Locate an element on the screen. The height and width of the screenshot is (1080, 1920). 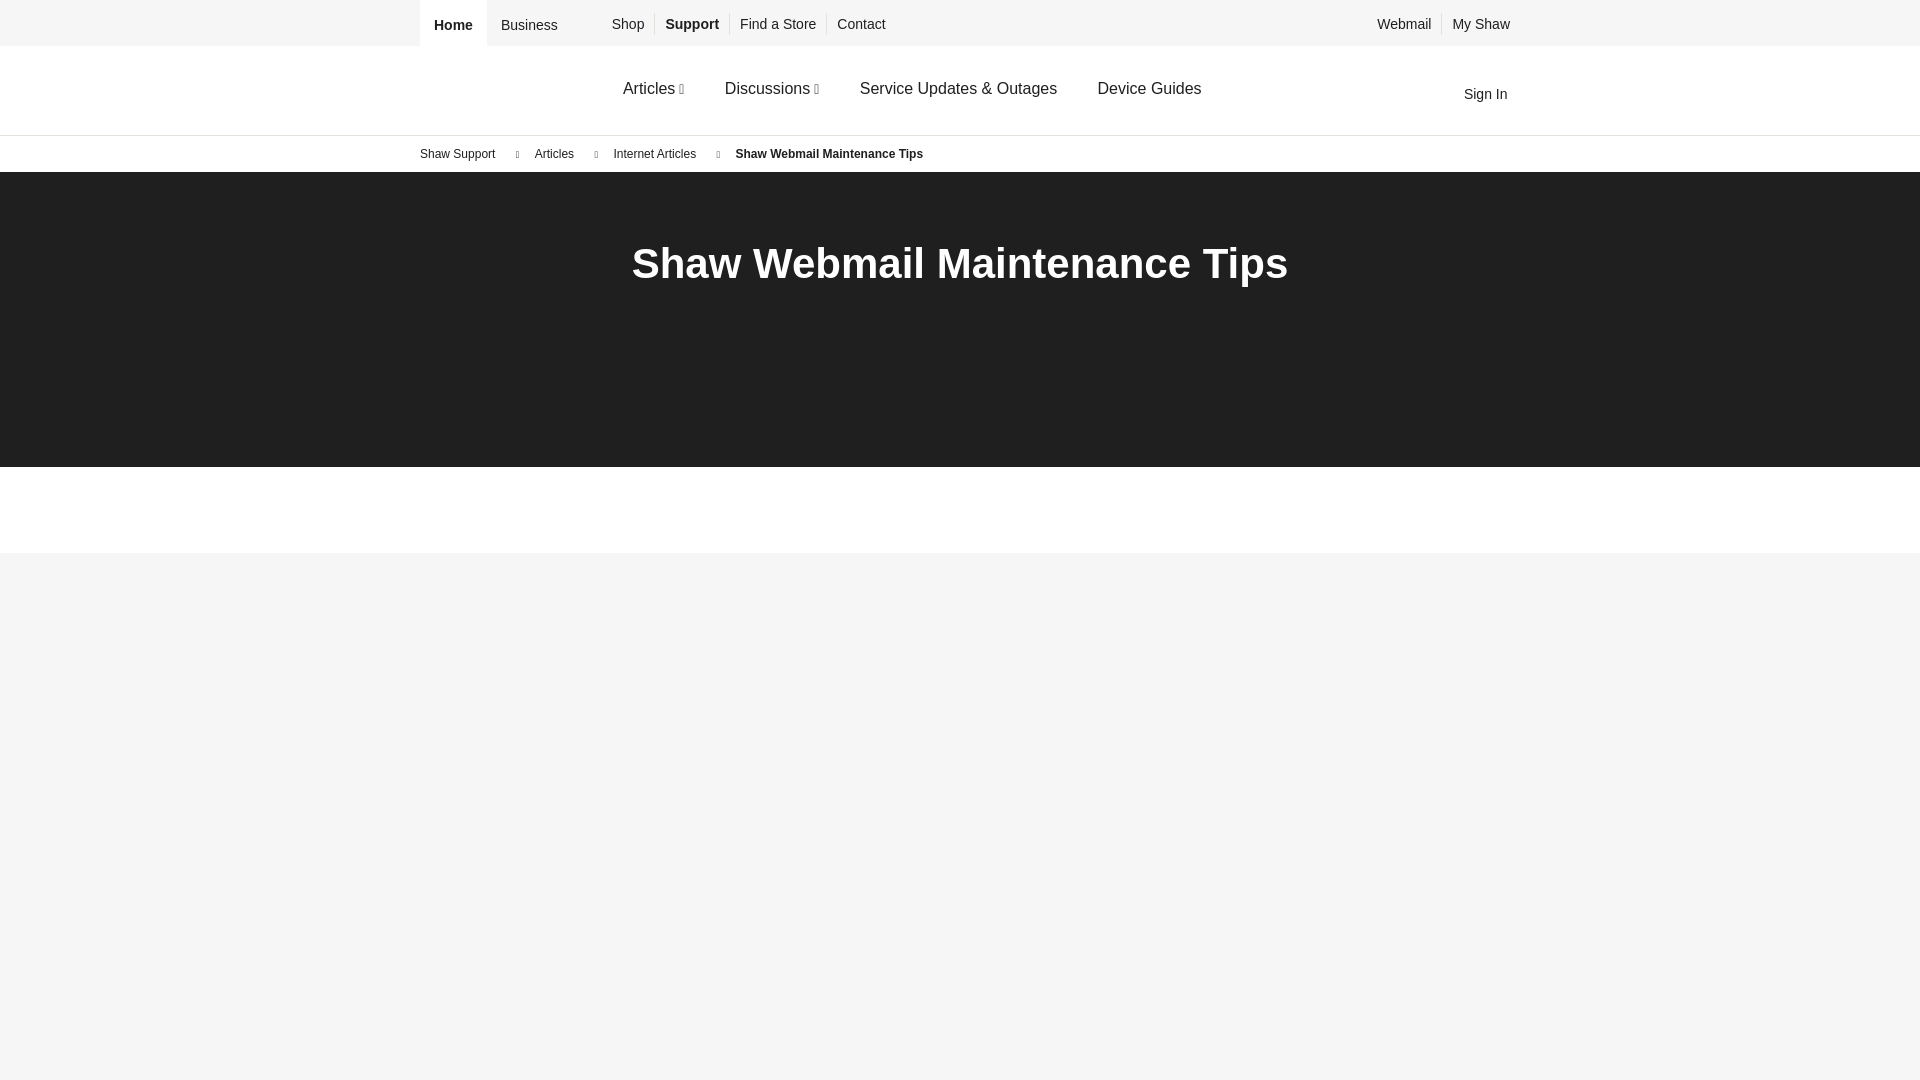
Sign In is located at coordinates (1468, 94).